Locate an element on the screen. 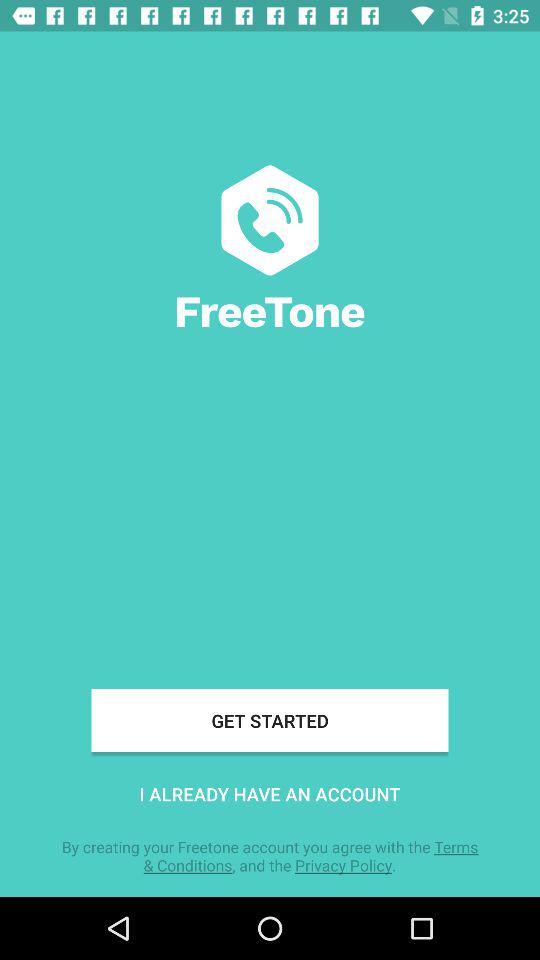 The image size is (540, 960). press the get started item is located at coordinates (270, 720).